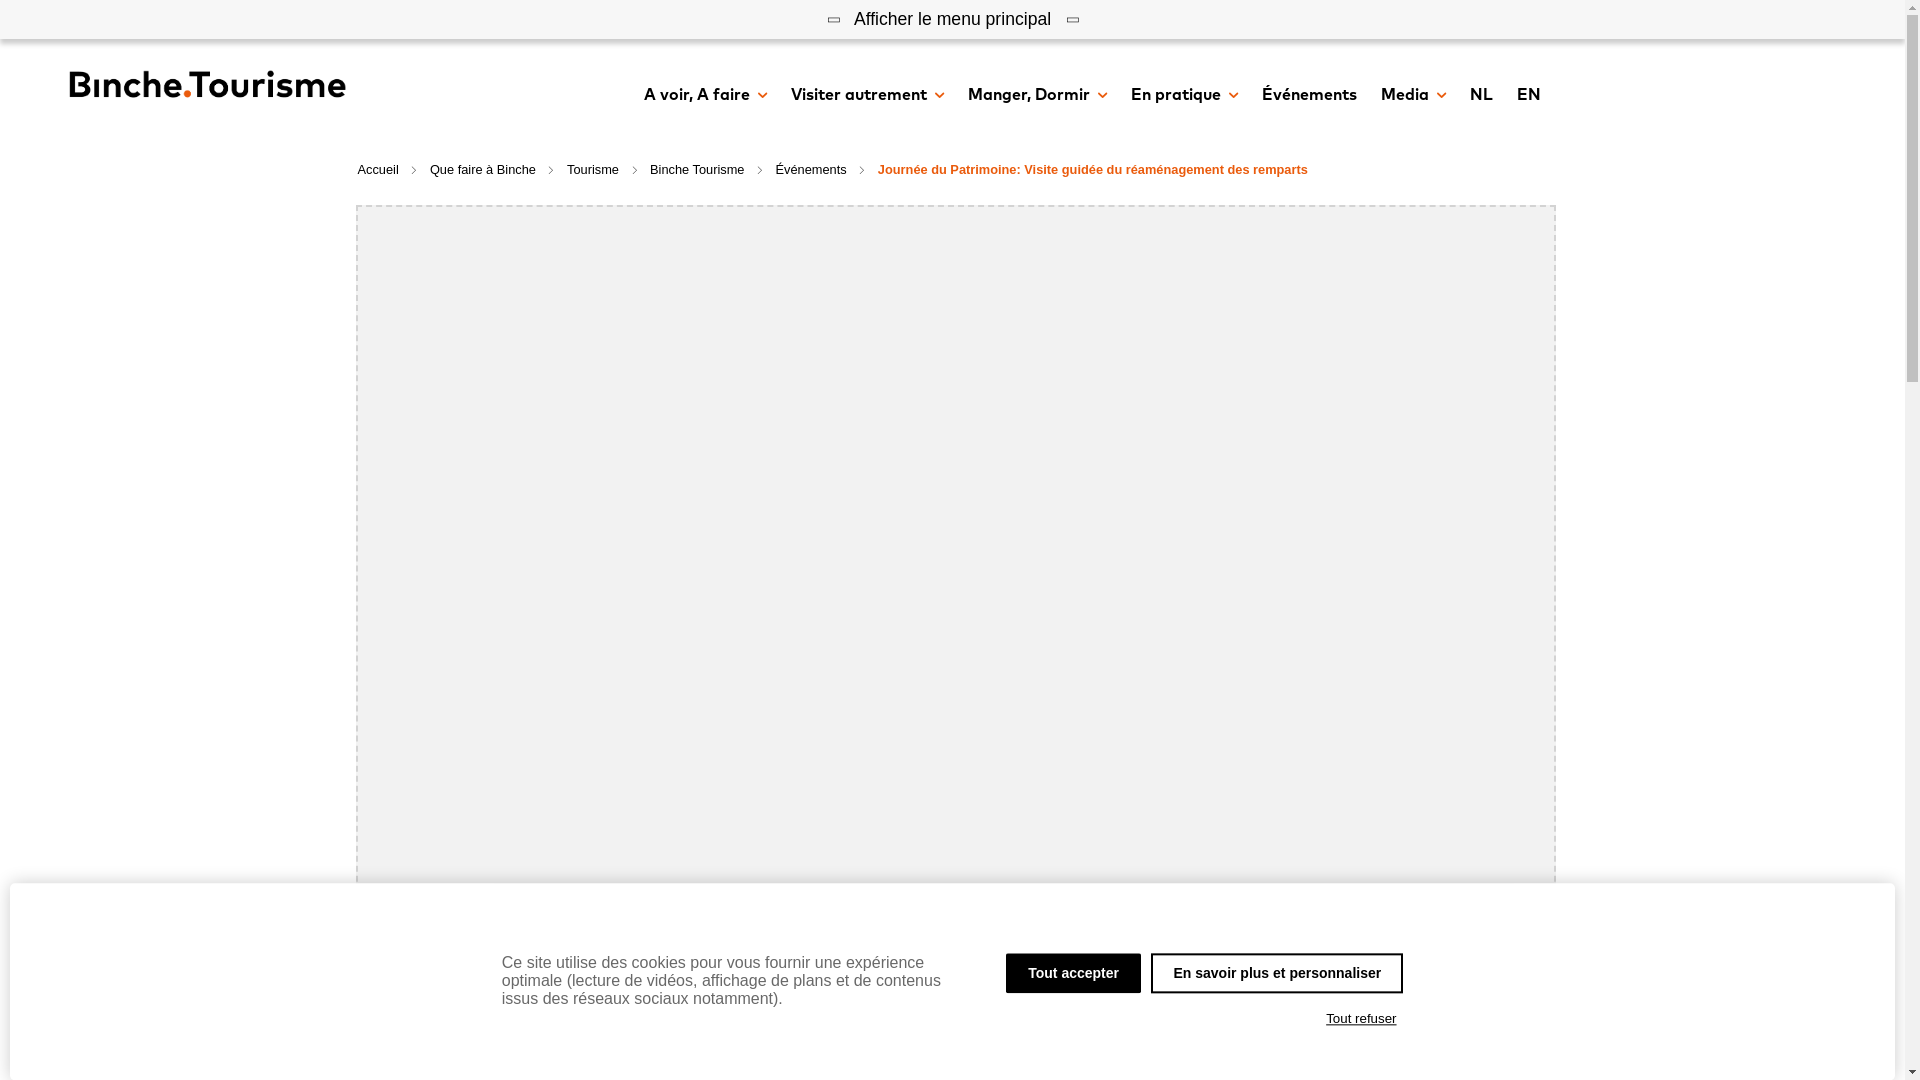 The image size is (1920, 1080). What do you see at coordinates (697, 170) in the screenshot?
I see `Binche Tourisme` at bounding box center [697, 170].